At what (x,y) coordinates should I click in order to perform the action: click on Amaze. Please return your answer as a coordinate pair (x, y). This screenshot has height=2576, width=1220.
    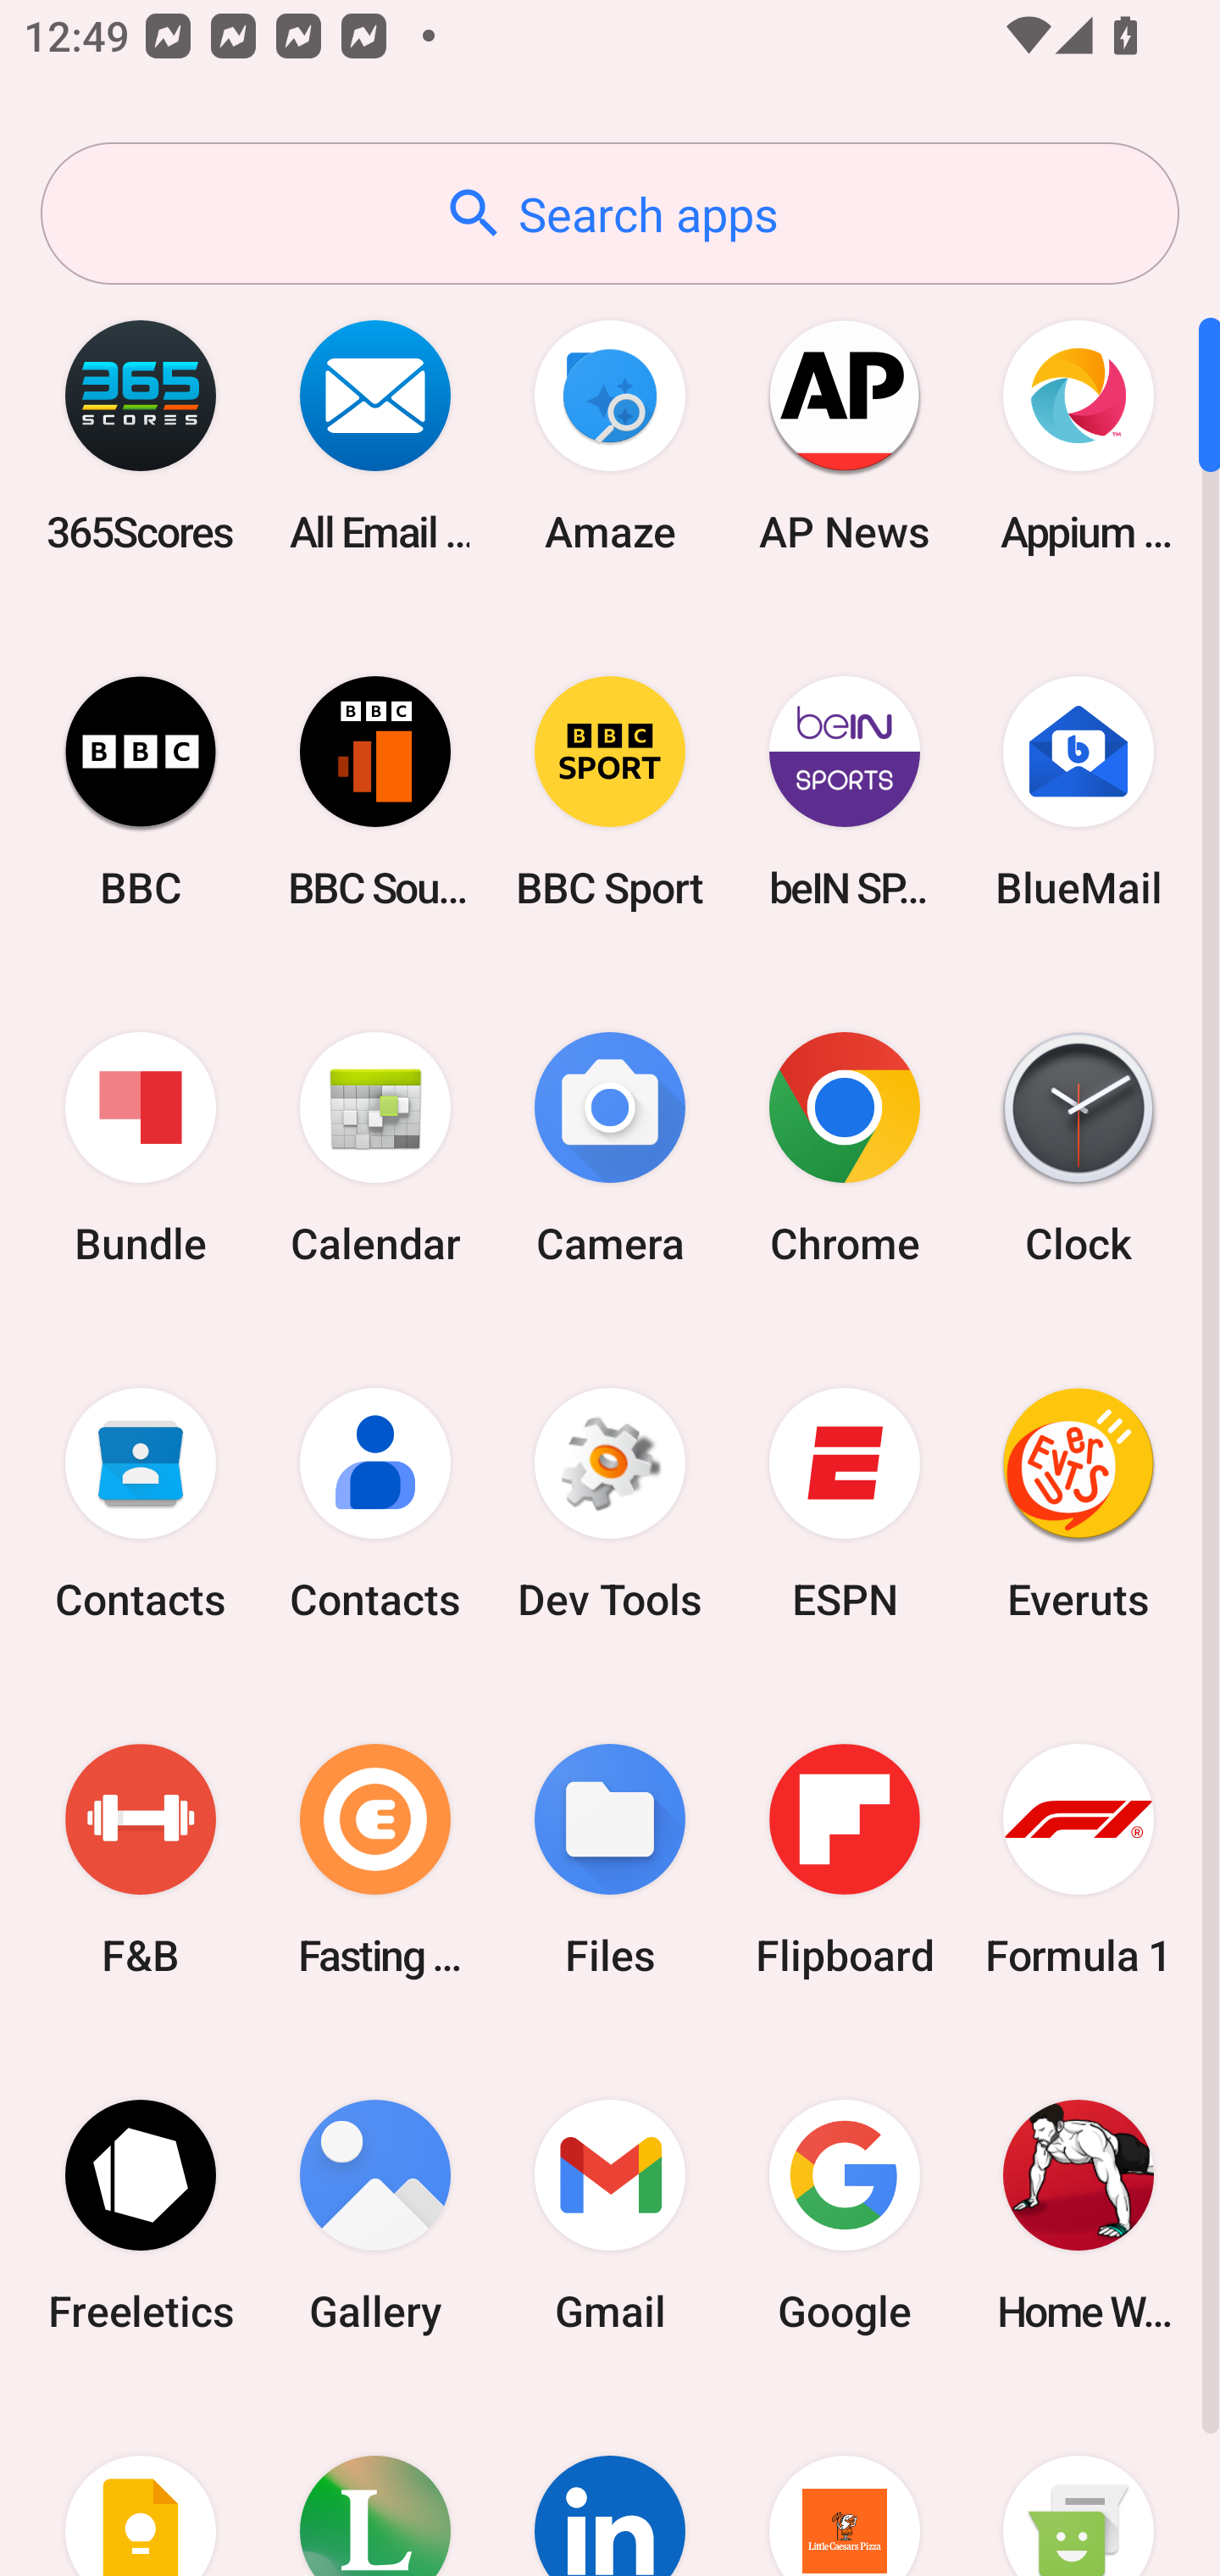
    Looking at the image, I should click on (610, 436).